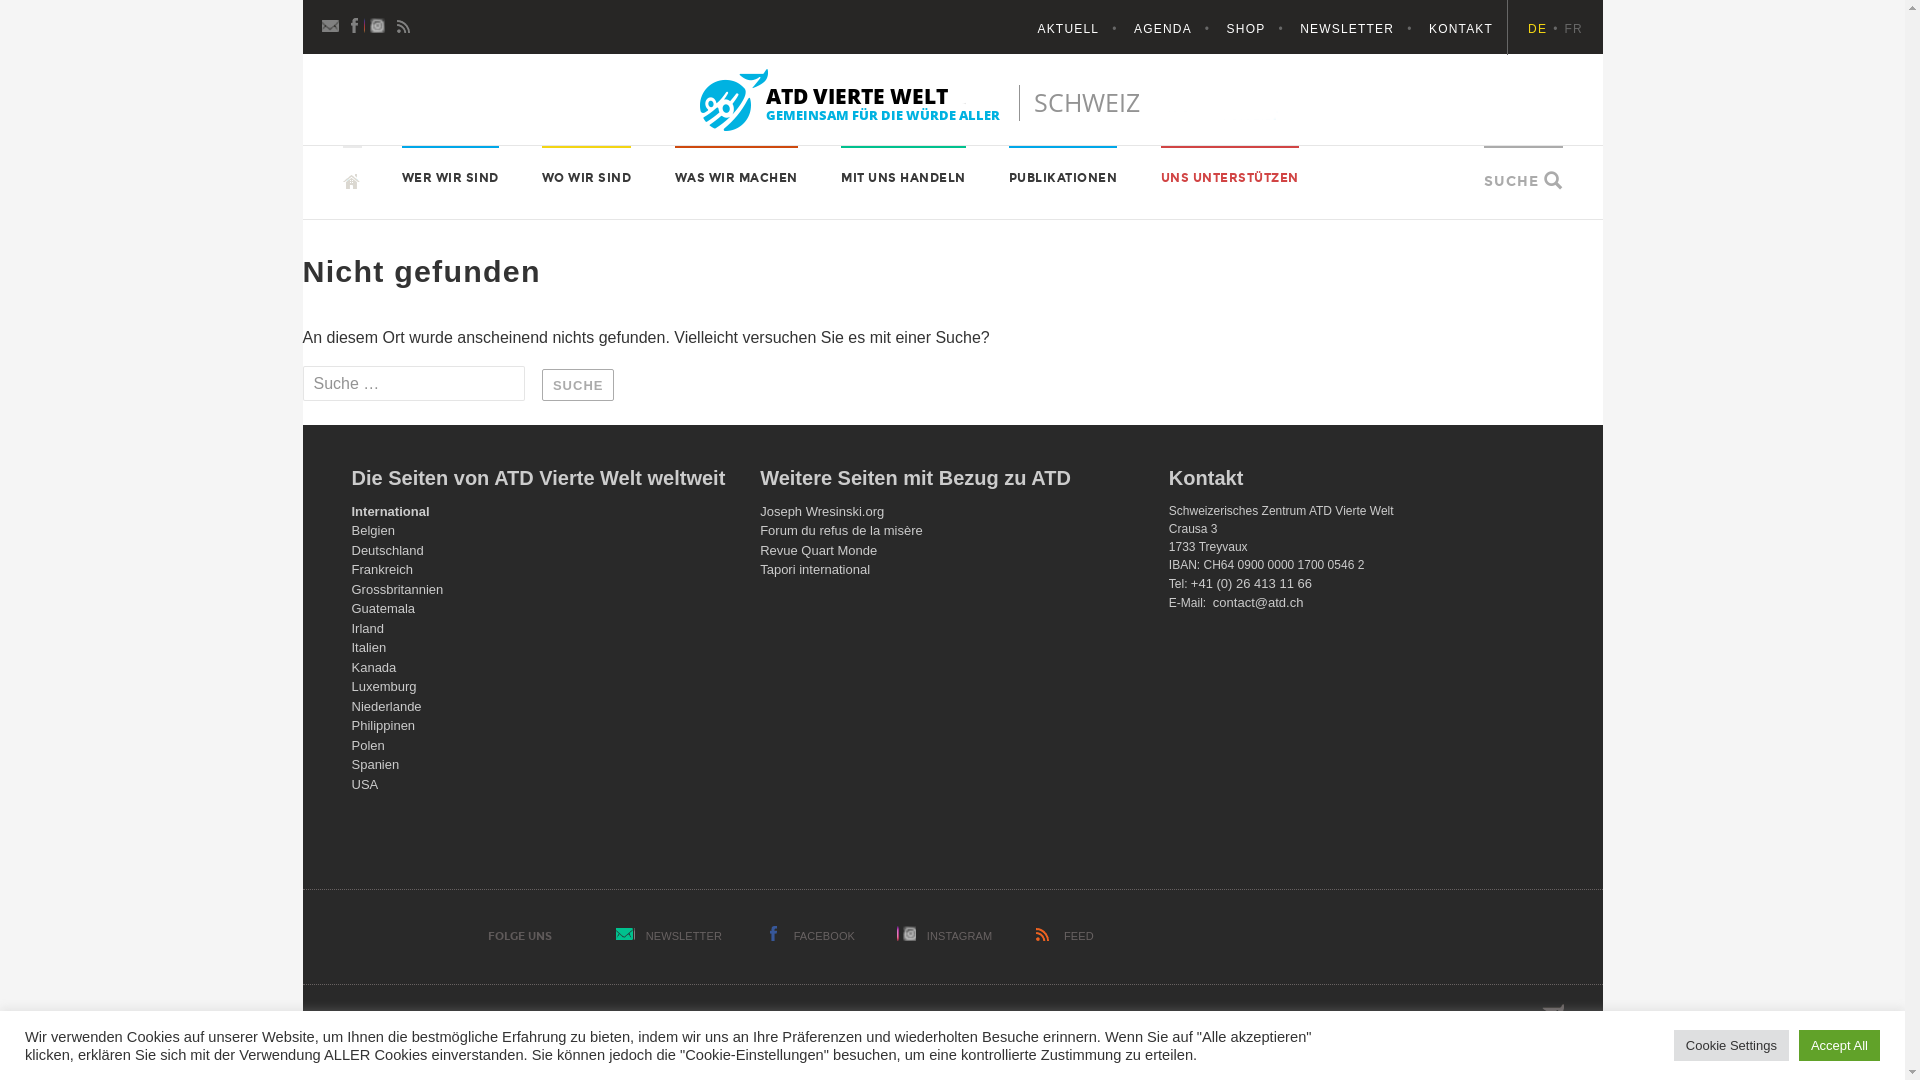 This screenshot has width=1920, height=1080. Describe the element at coordinates (1058, 1032) in the screenshot. I see `ATD AGORA` at that location.